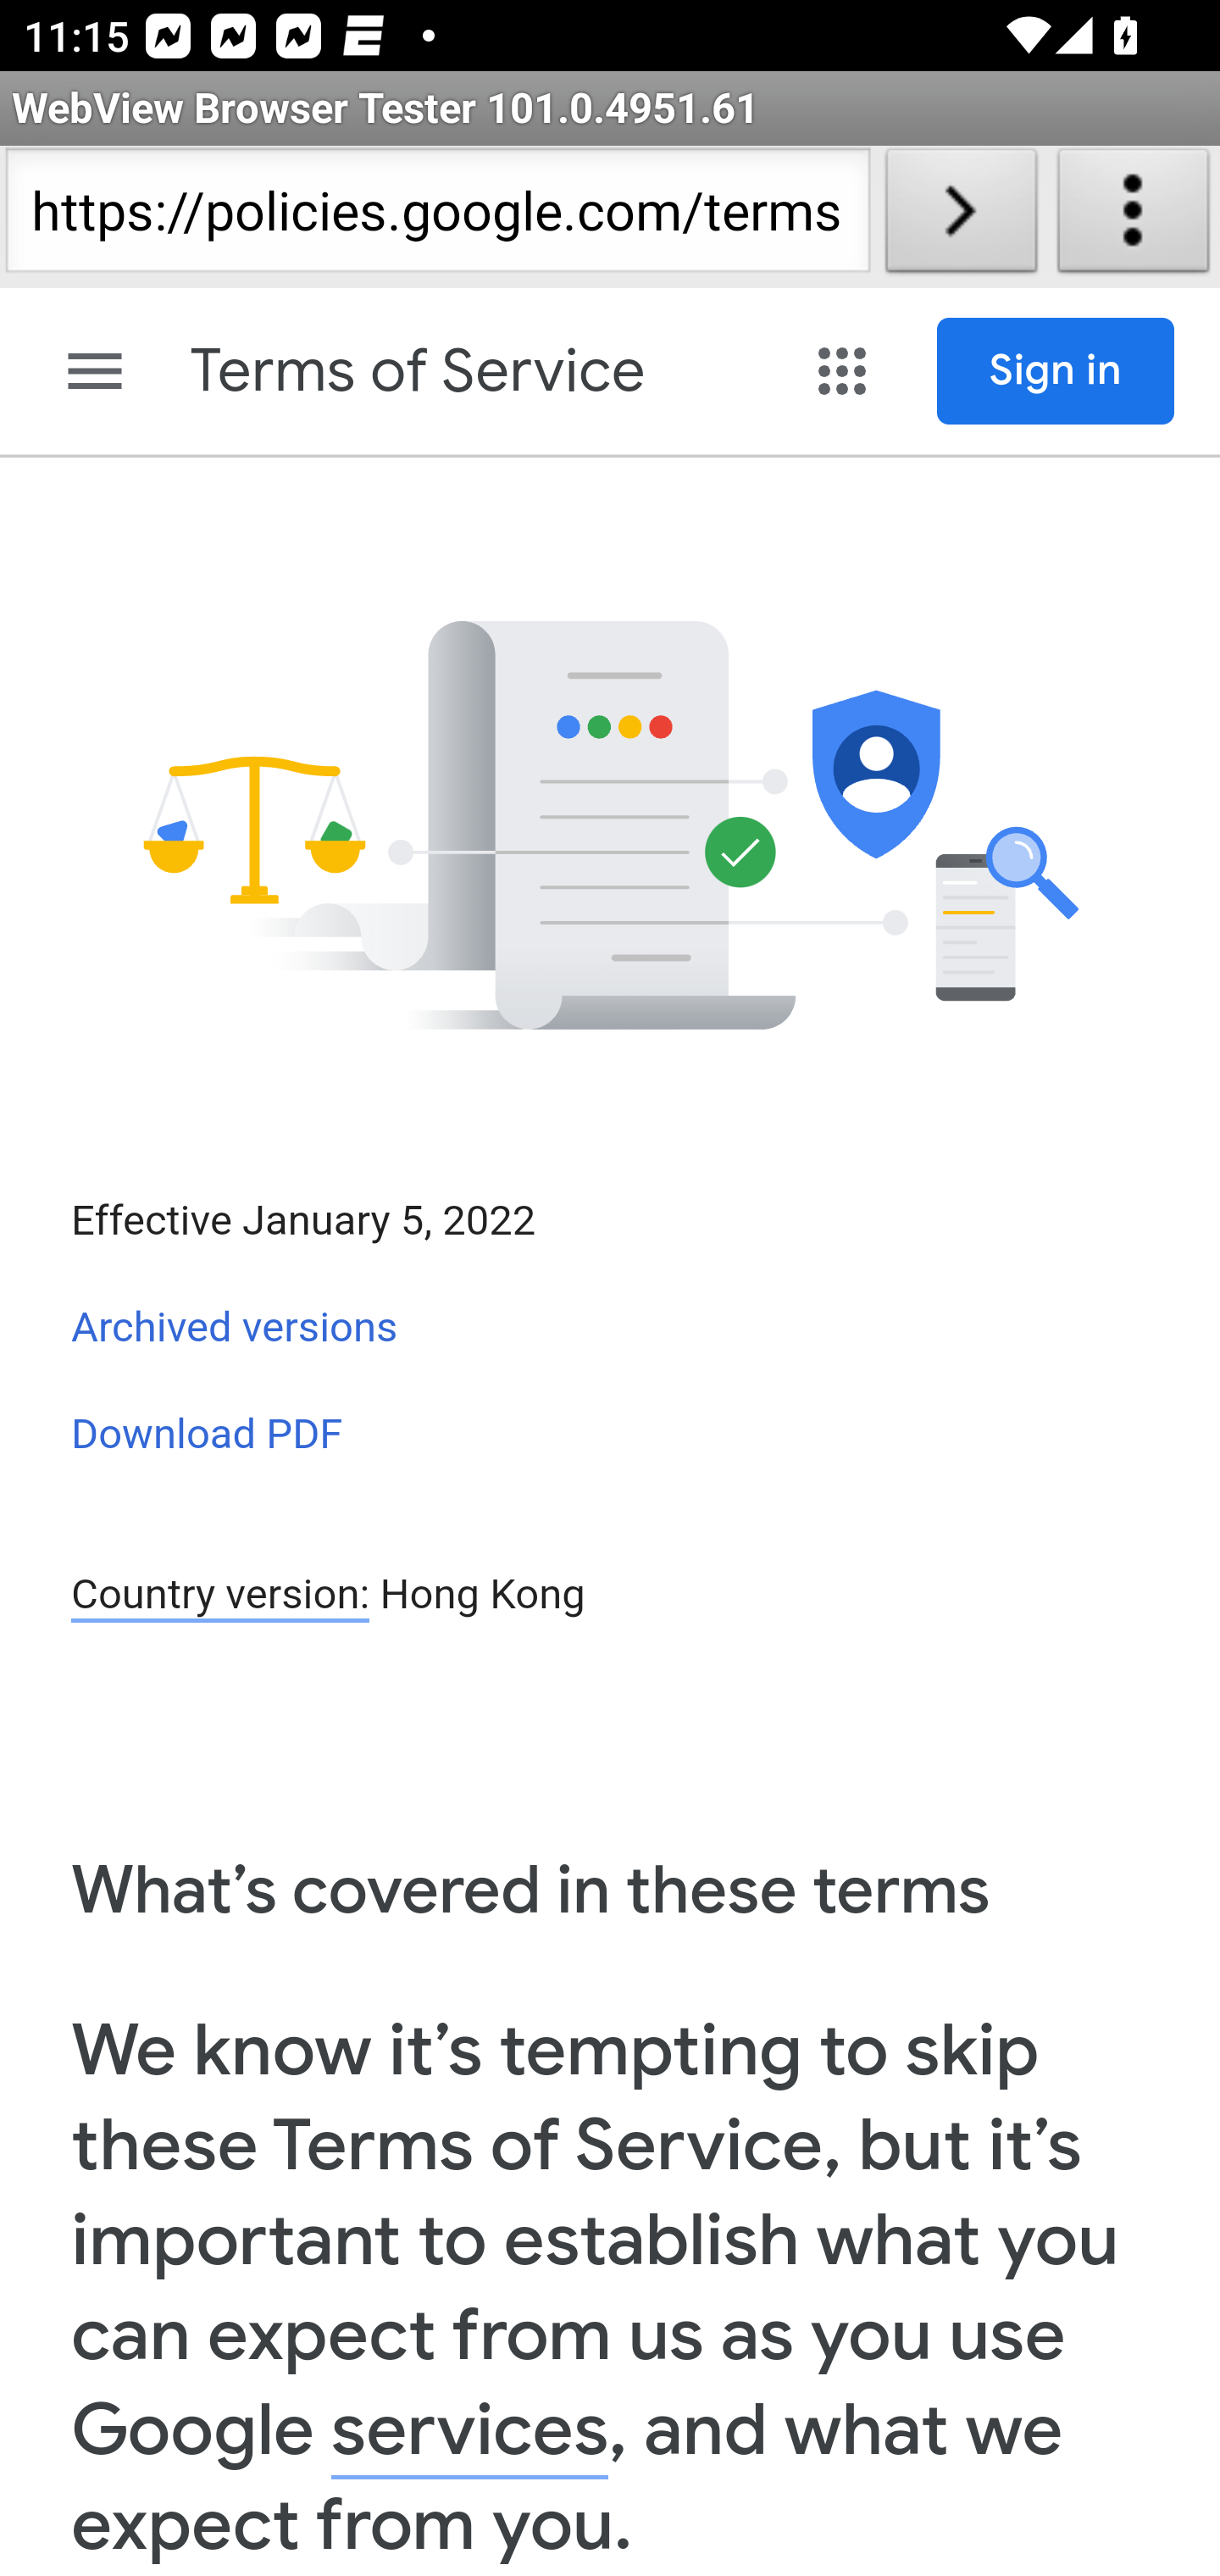 The image size is (1220, 2576). Describe the element at coordinates (220, 1596) in the screenshot. I see `Country version:` at that location.